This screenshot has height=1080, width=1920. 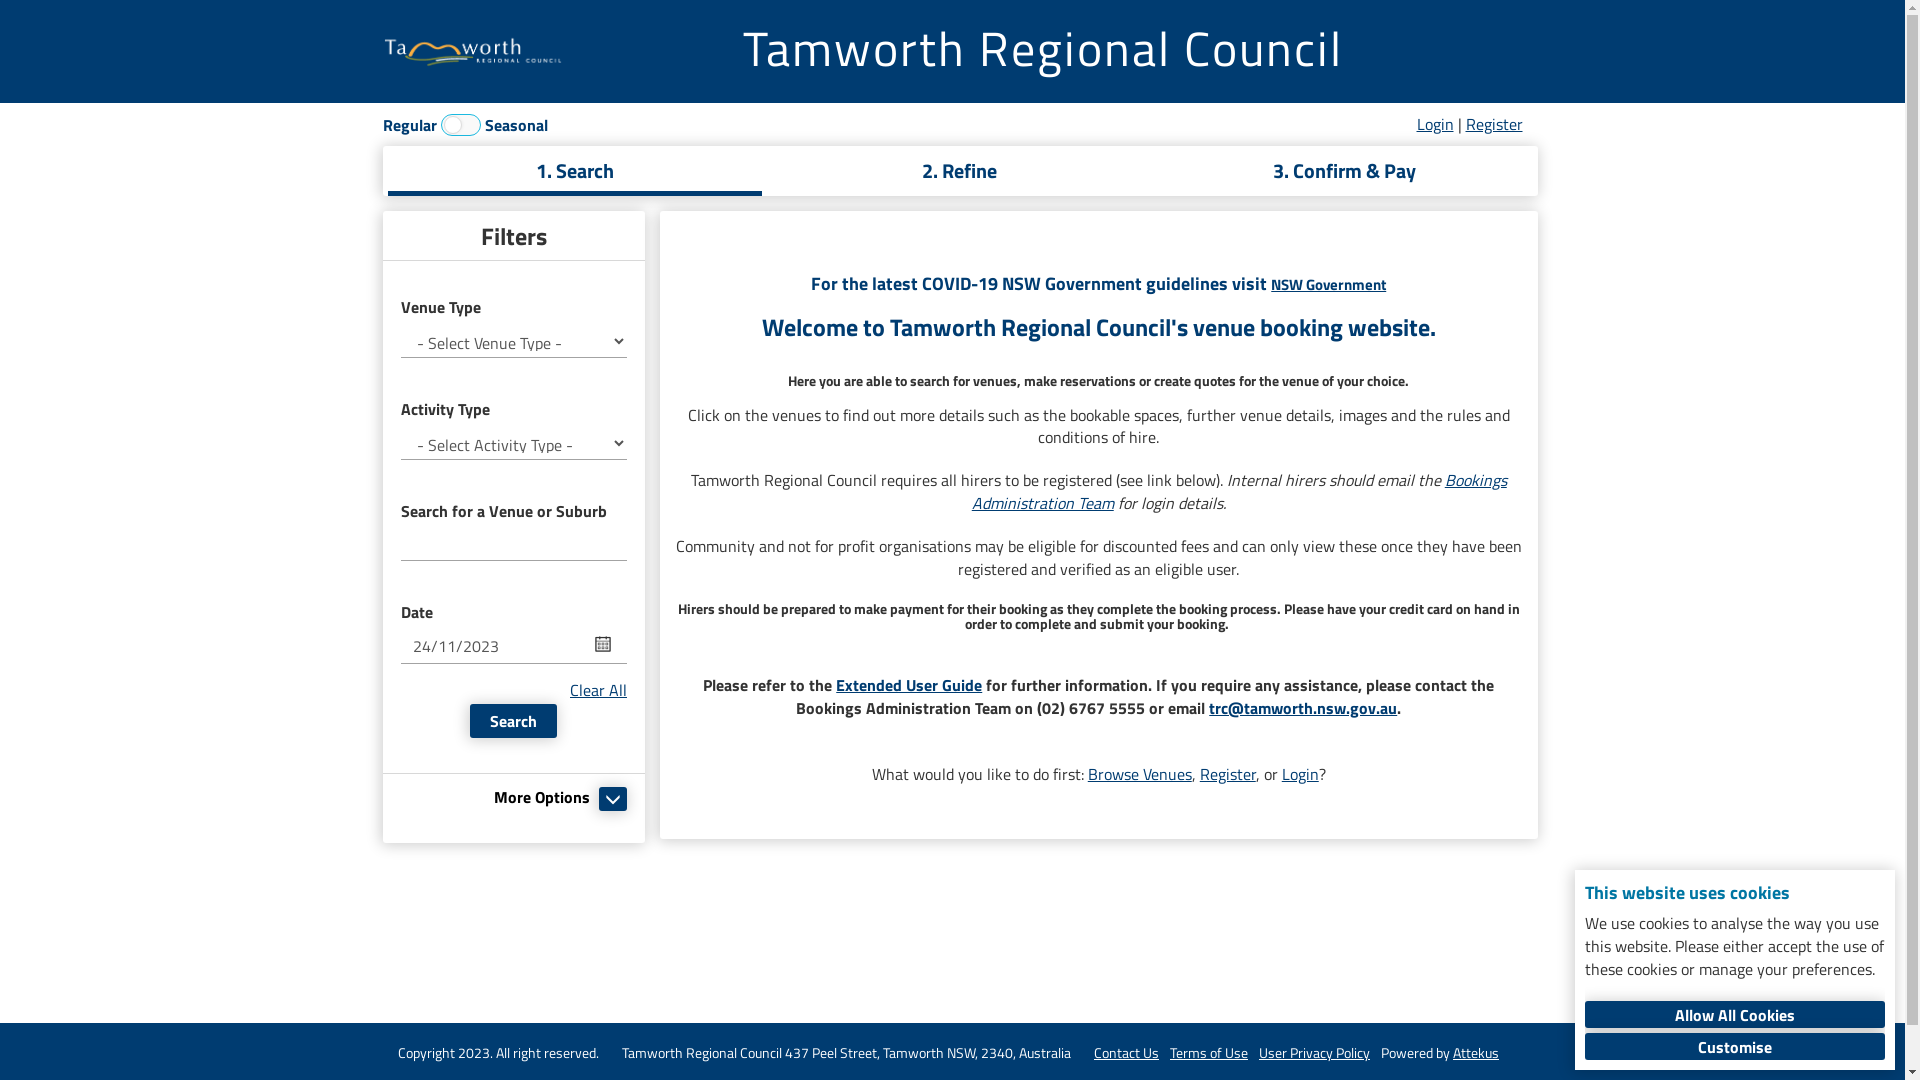 What do you see at coordinates (1735, 1014) in the screenshot?
I see `Allow All Cookies` at bounding box center [1735, 1014].